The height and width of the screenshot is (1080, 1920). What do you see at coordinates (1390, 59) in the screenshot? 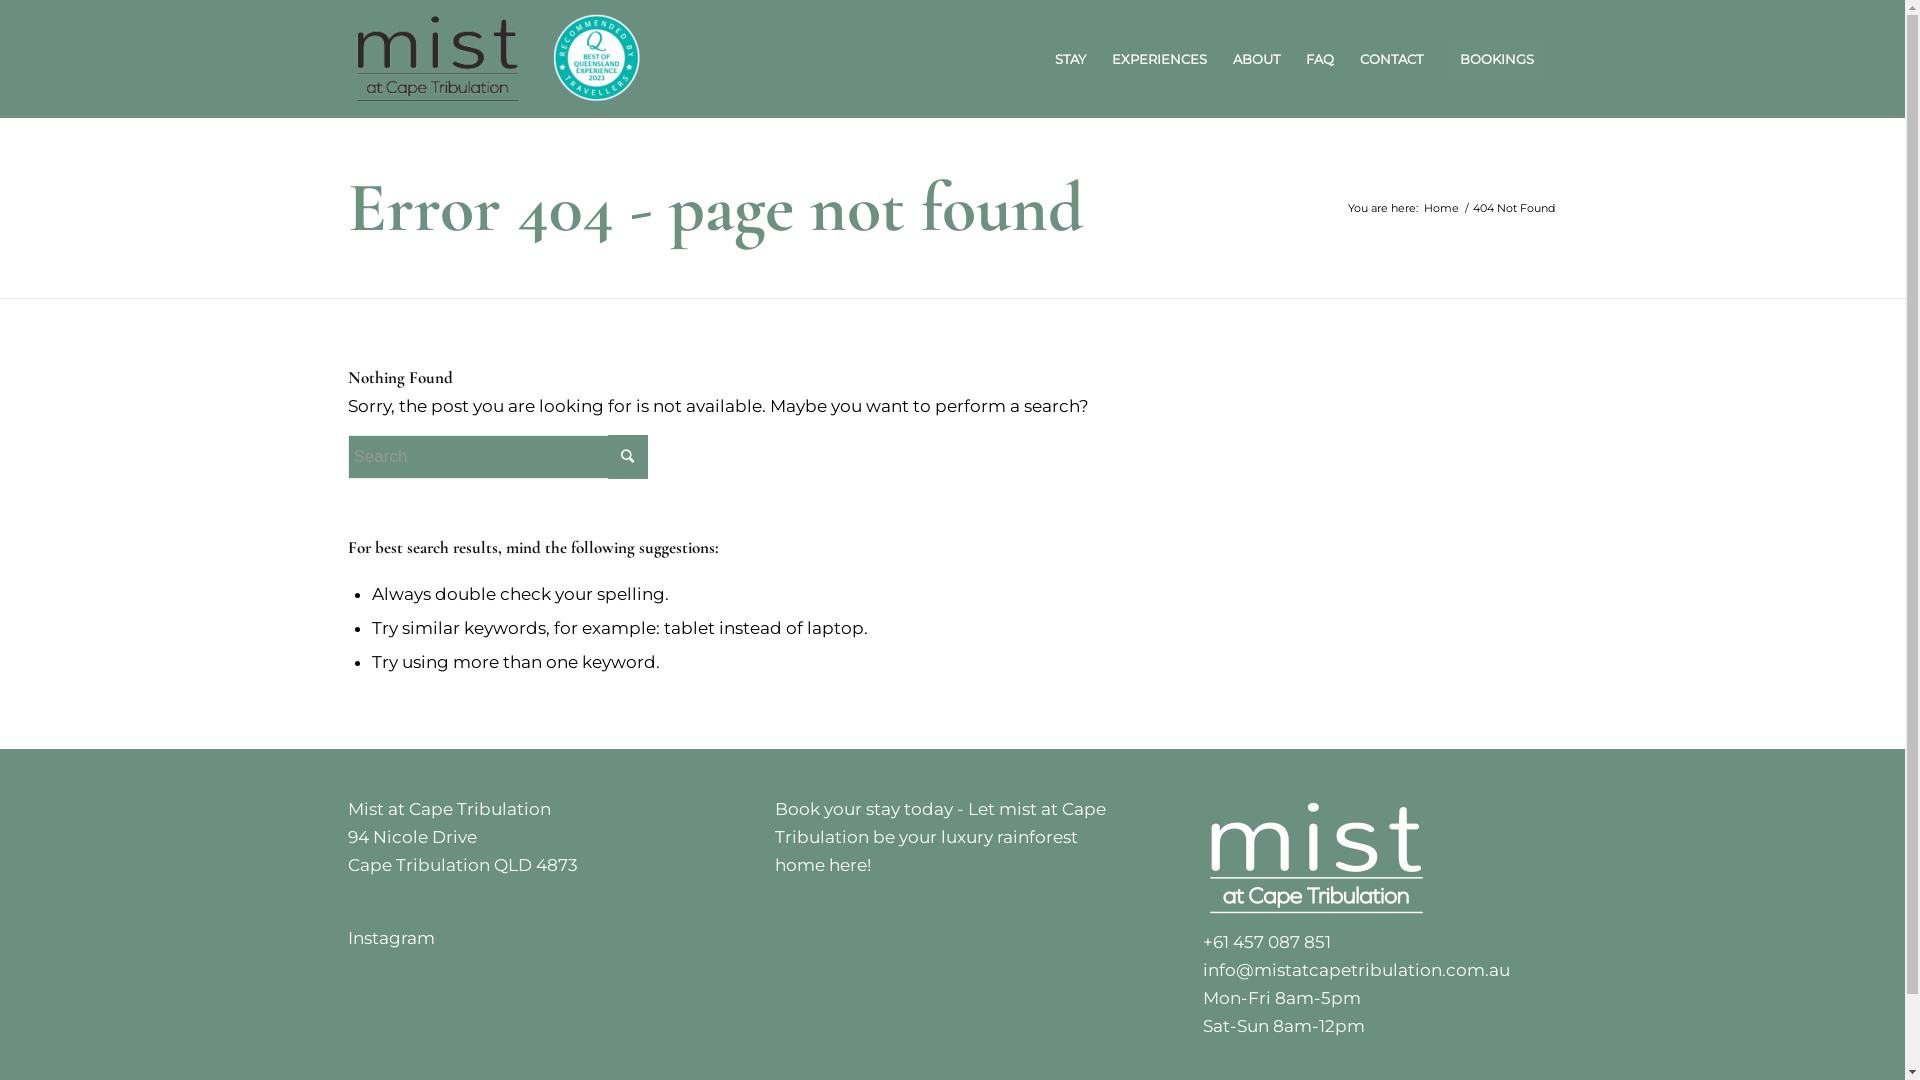
I see `CONTACT` at bounding box center [1390, 59].